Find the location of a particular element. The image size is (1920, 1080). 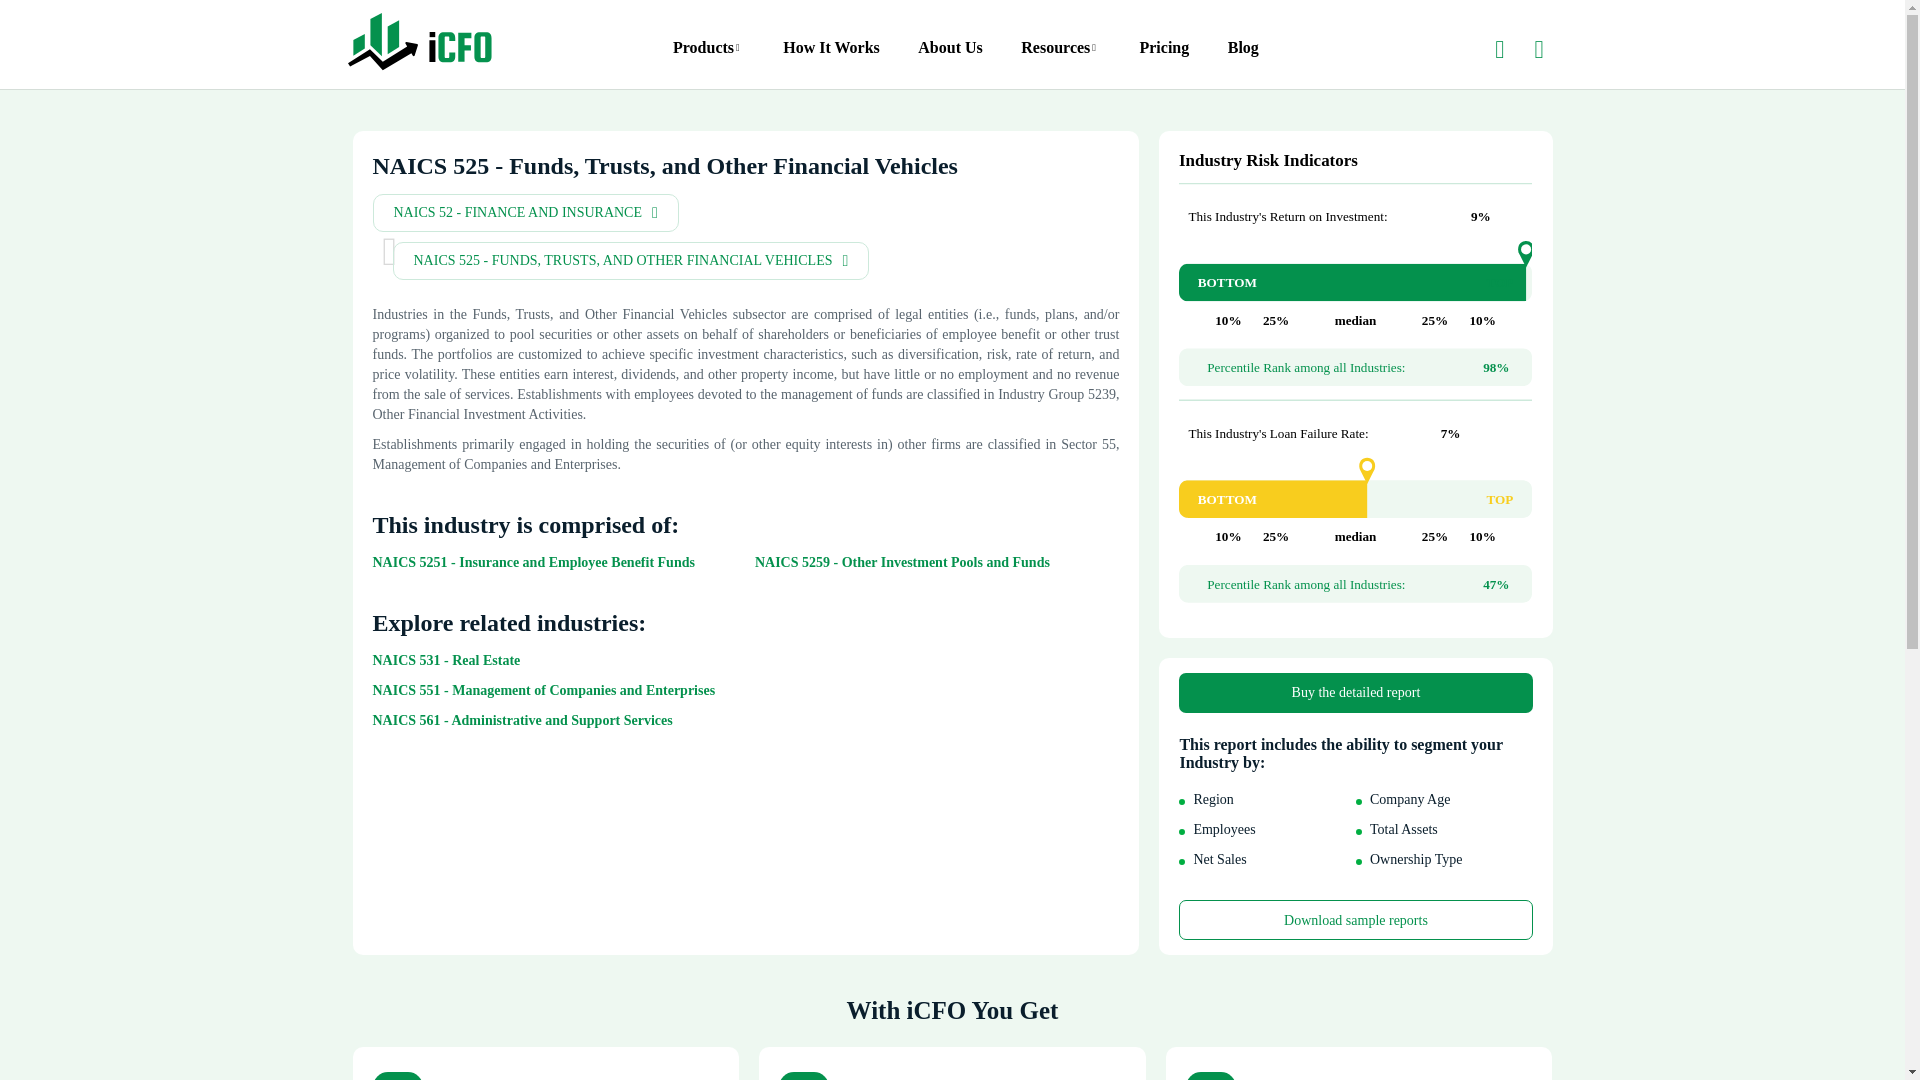

Pricing is located at coordinates (1163, 56).